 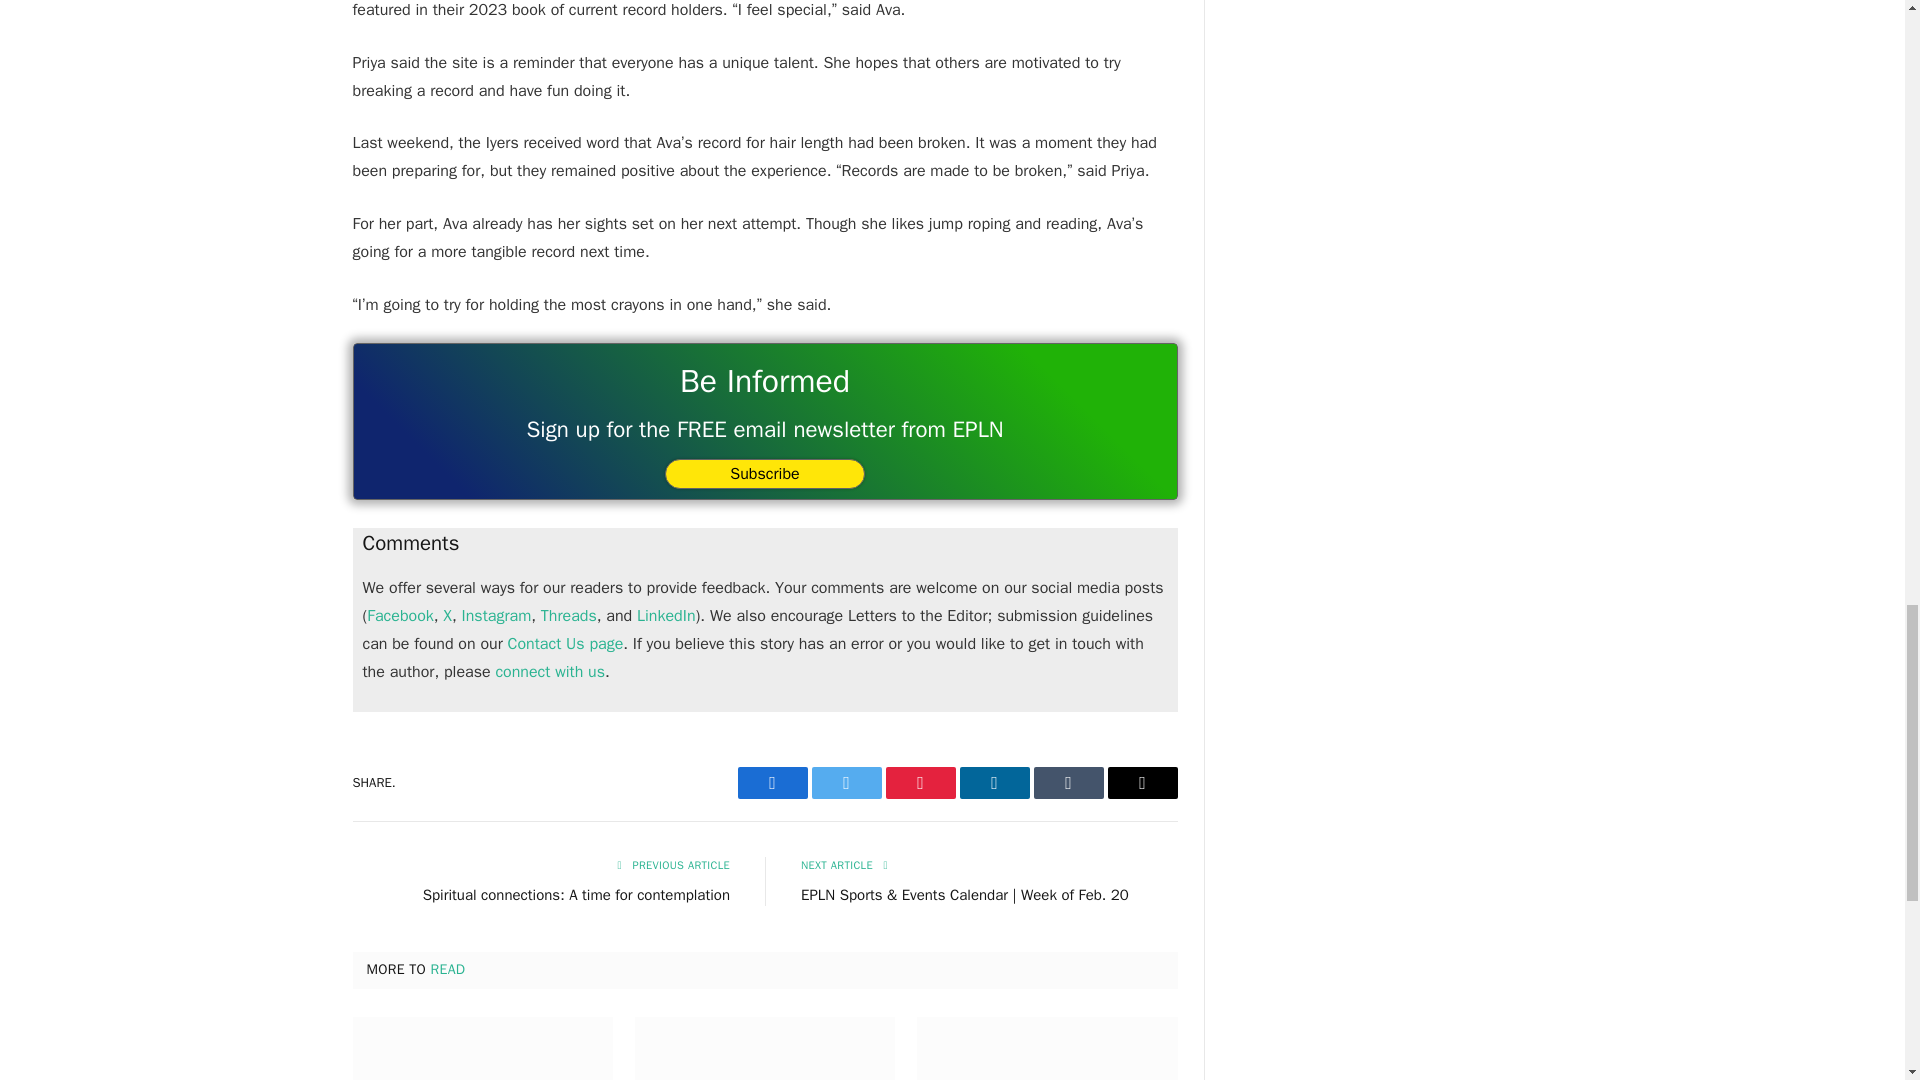 I want to click on Share via Email, so click(x=1142, y=782).